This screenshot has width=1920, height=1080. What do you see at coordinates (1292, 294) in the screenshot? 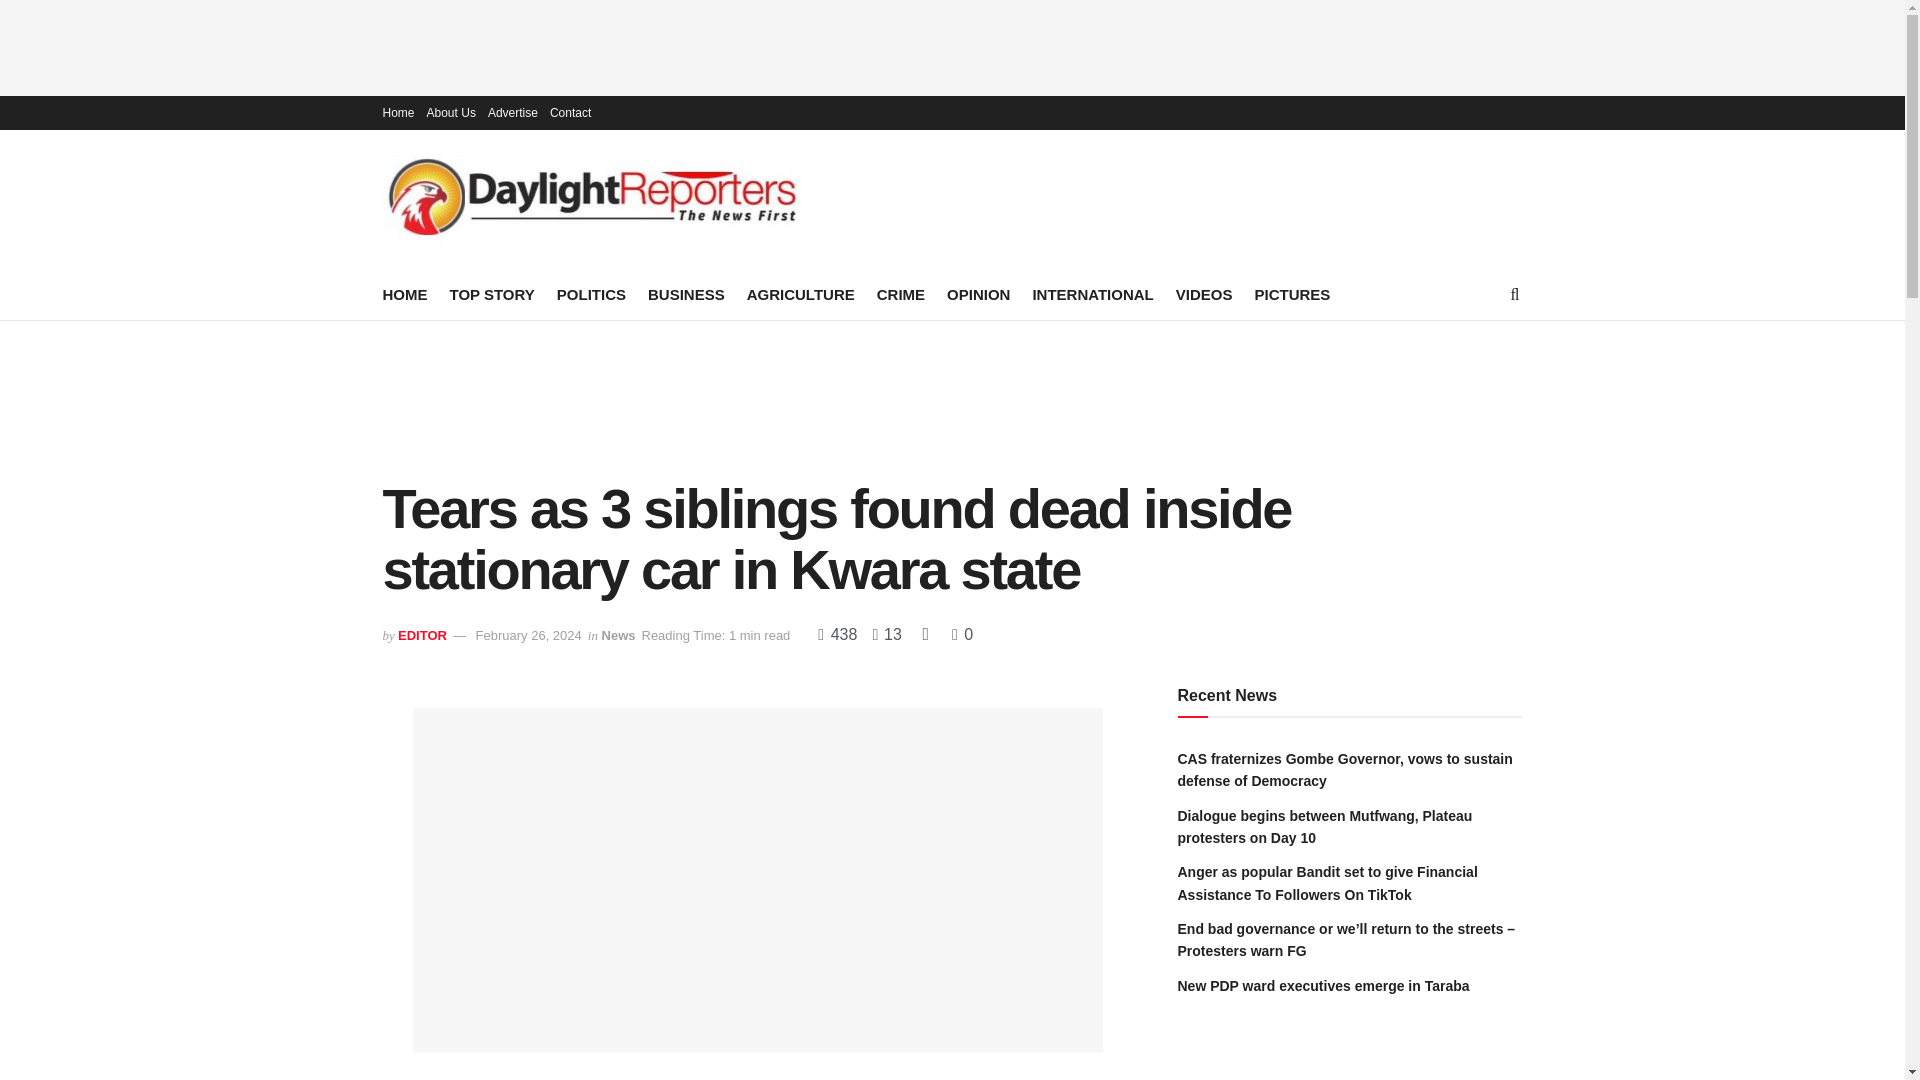
I see `PICTURES` at bounding box center [1292, 294].